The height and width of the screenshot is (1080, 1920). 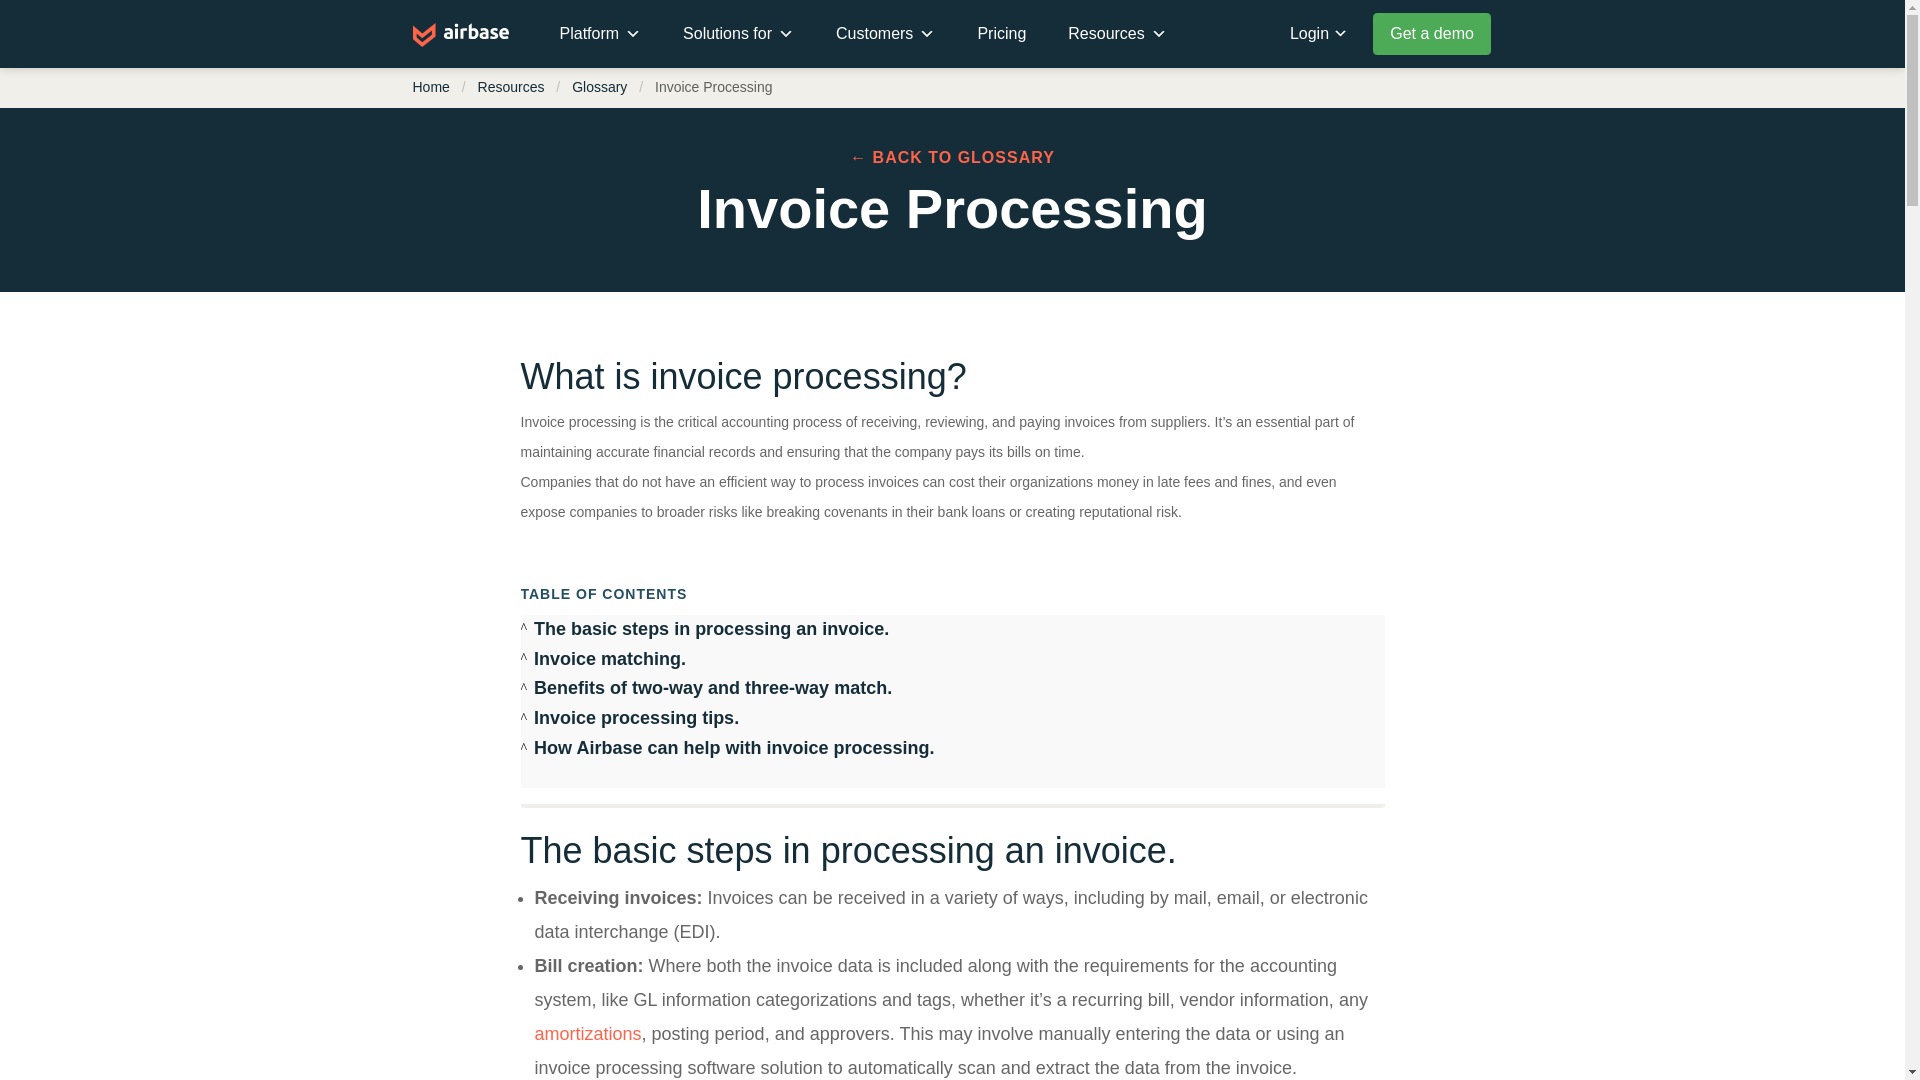 I want to click on Home, so click(x=430, y=86).